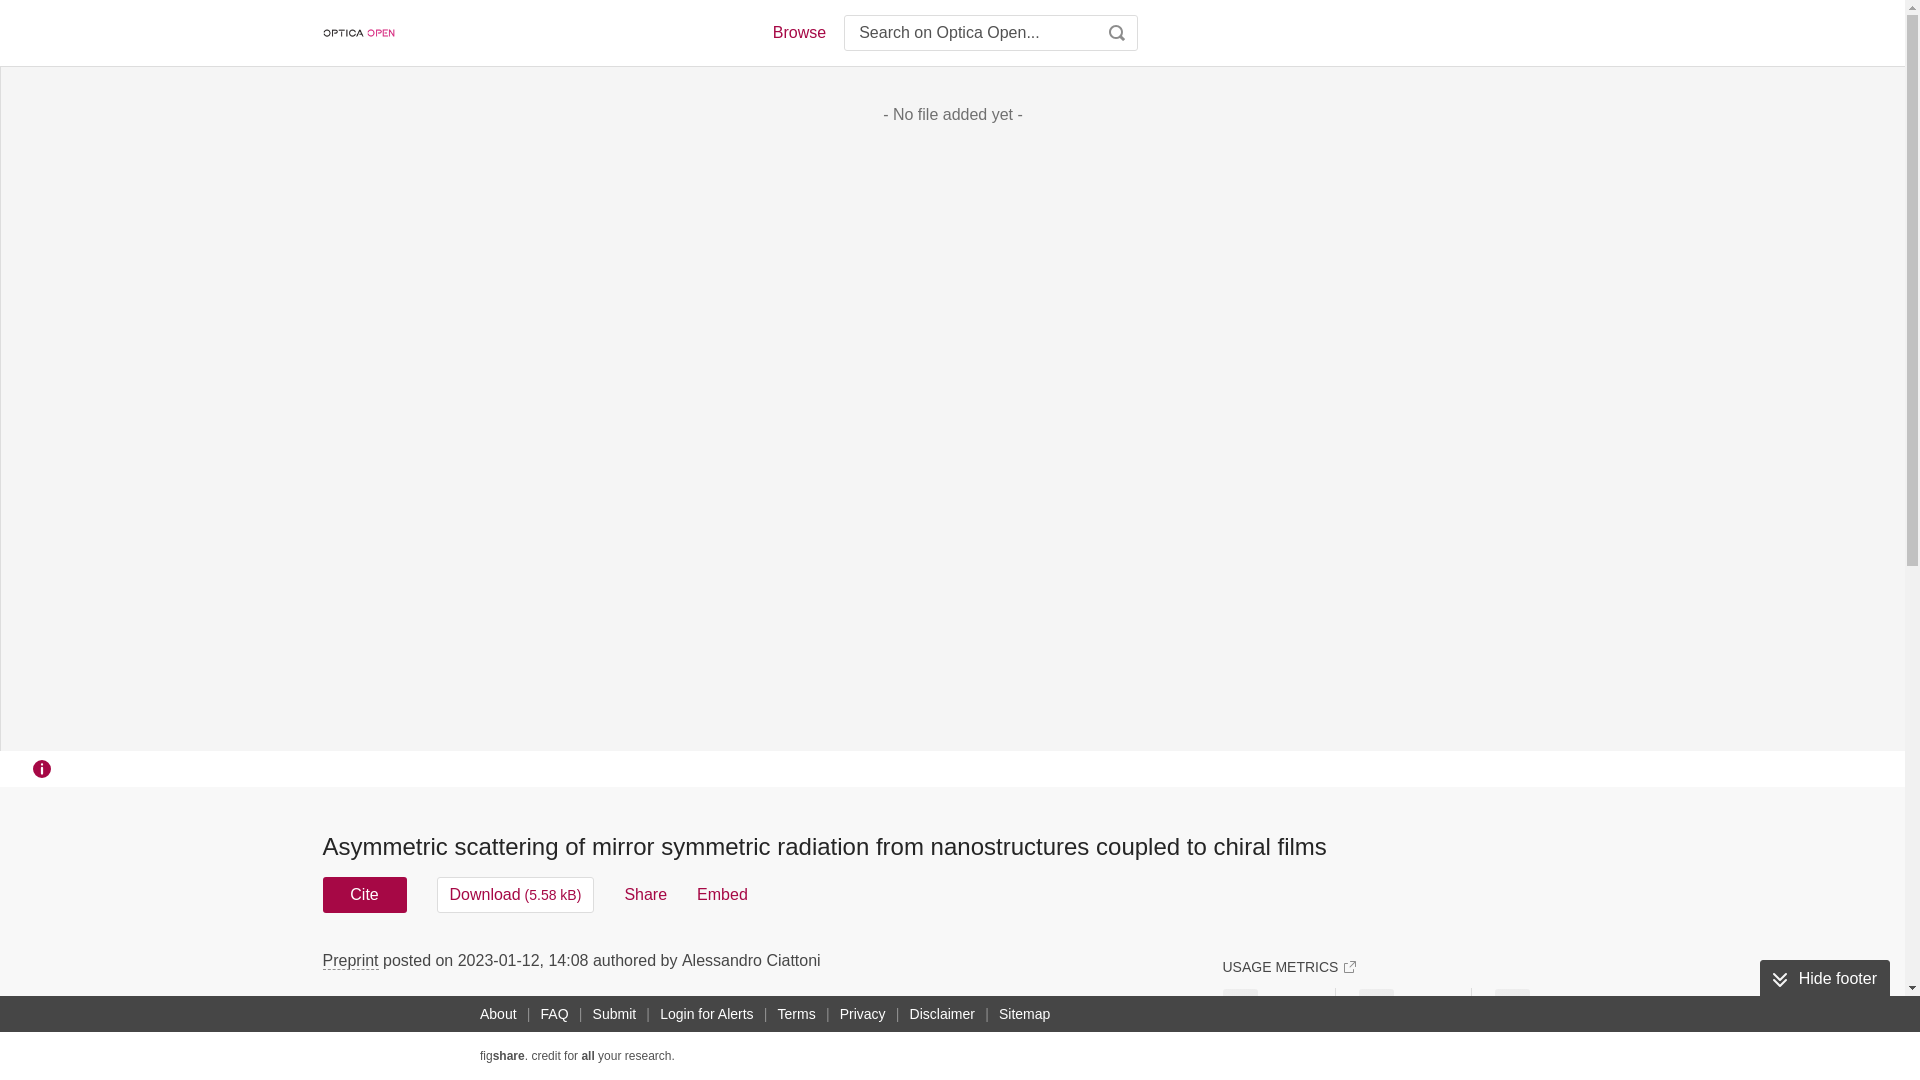 The width and height of the screenshot is (1920, 1080). I want to click on FAQ, so click(554, 1014).